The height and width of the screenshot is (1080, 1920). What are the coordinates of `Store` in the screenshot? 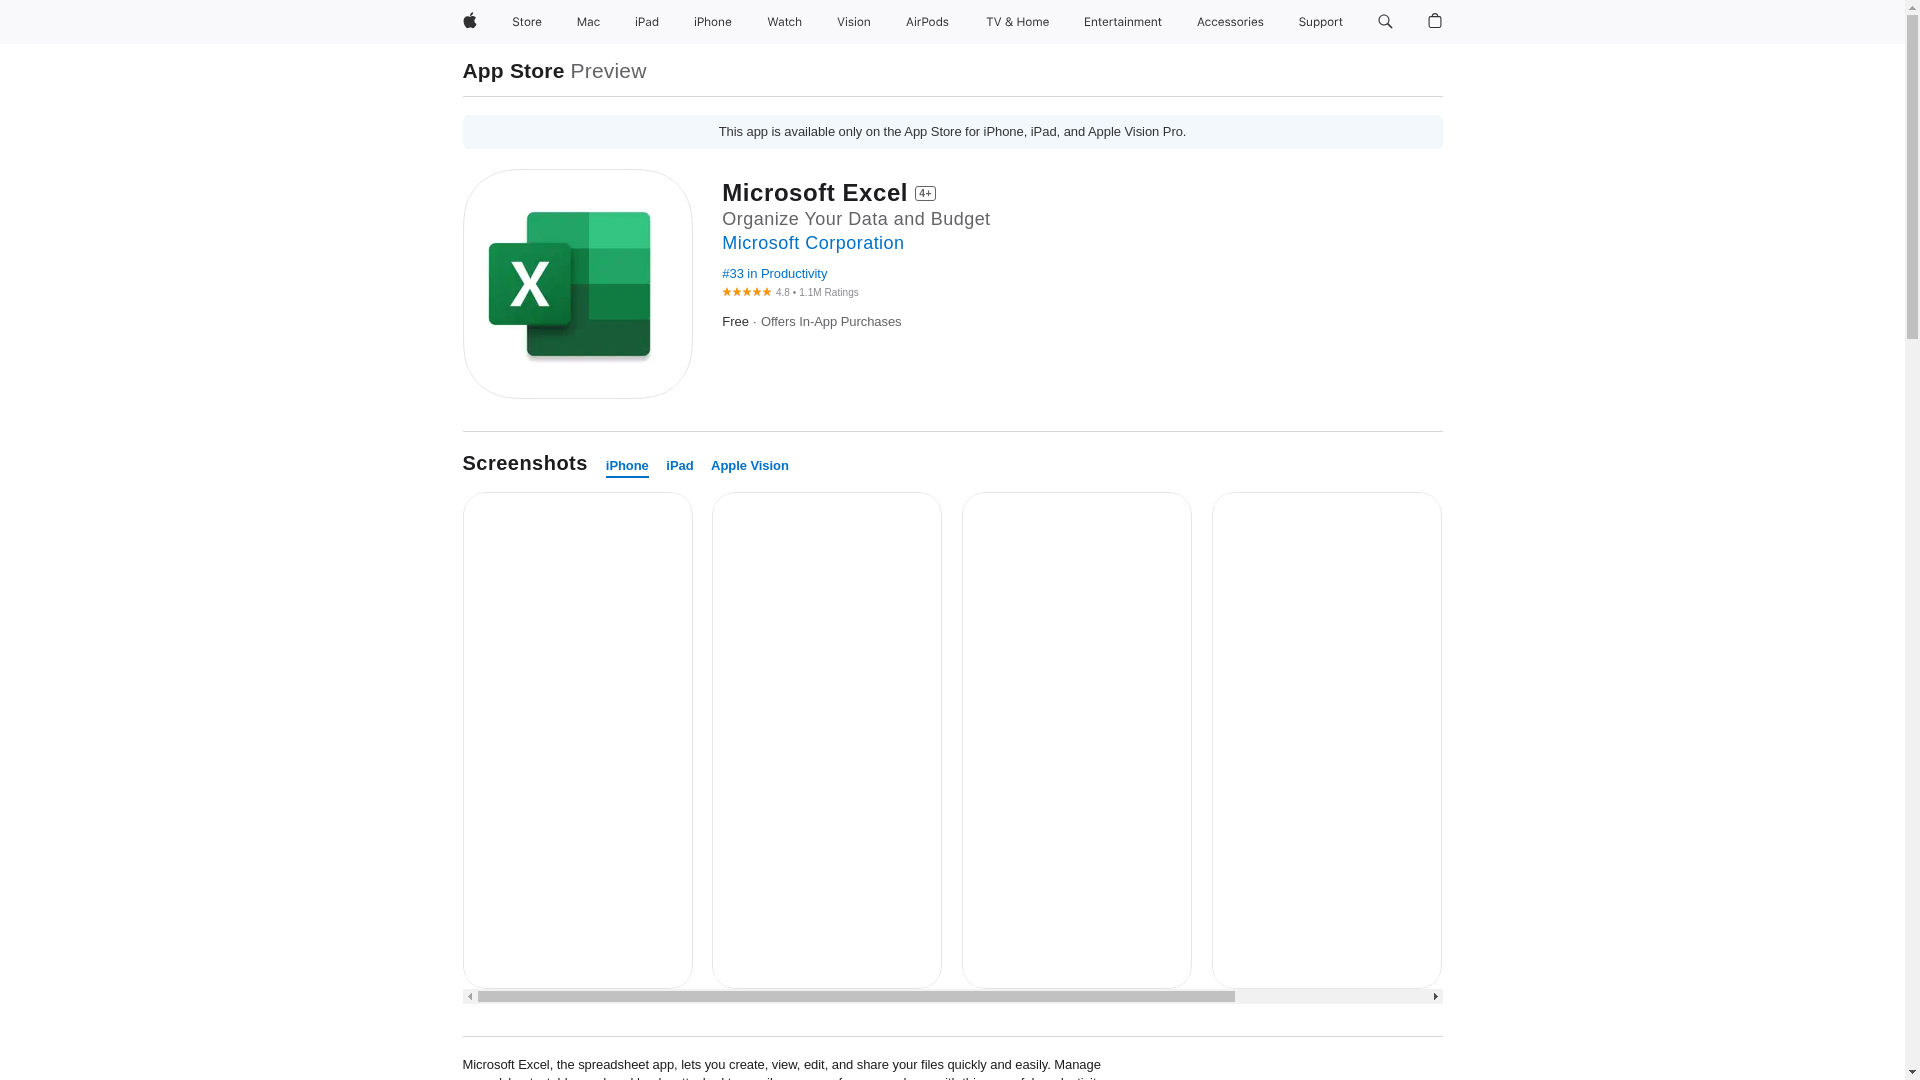 It's located at (526, 22).